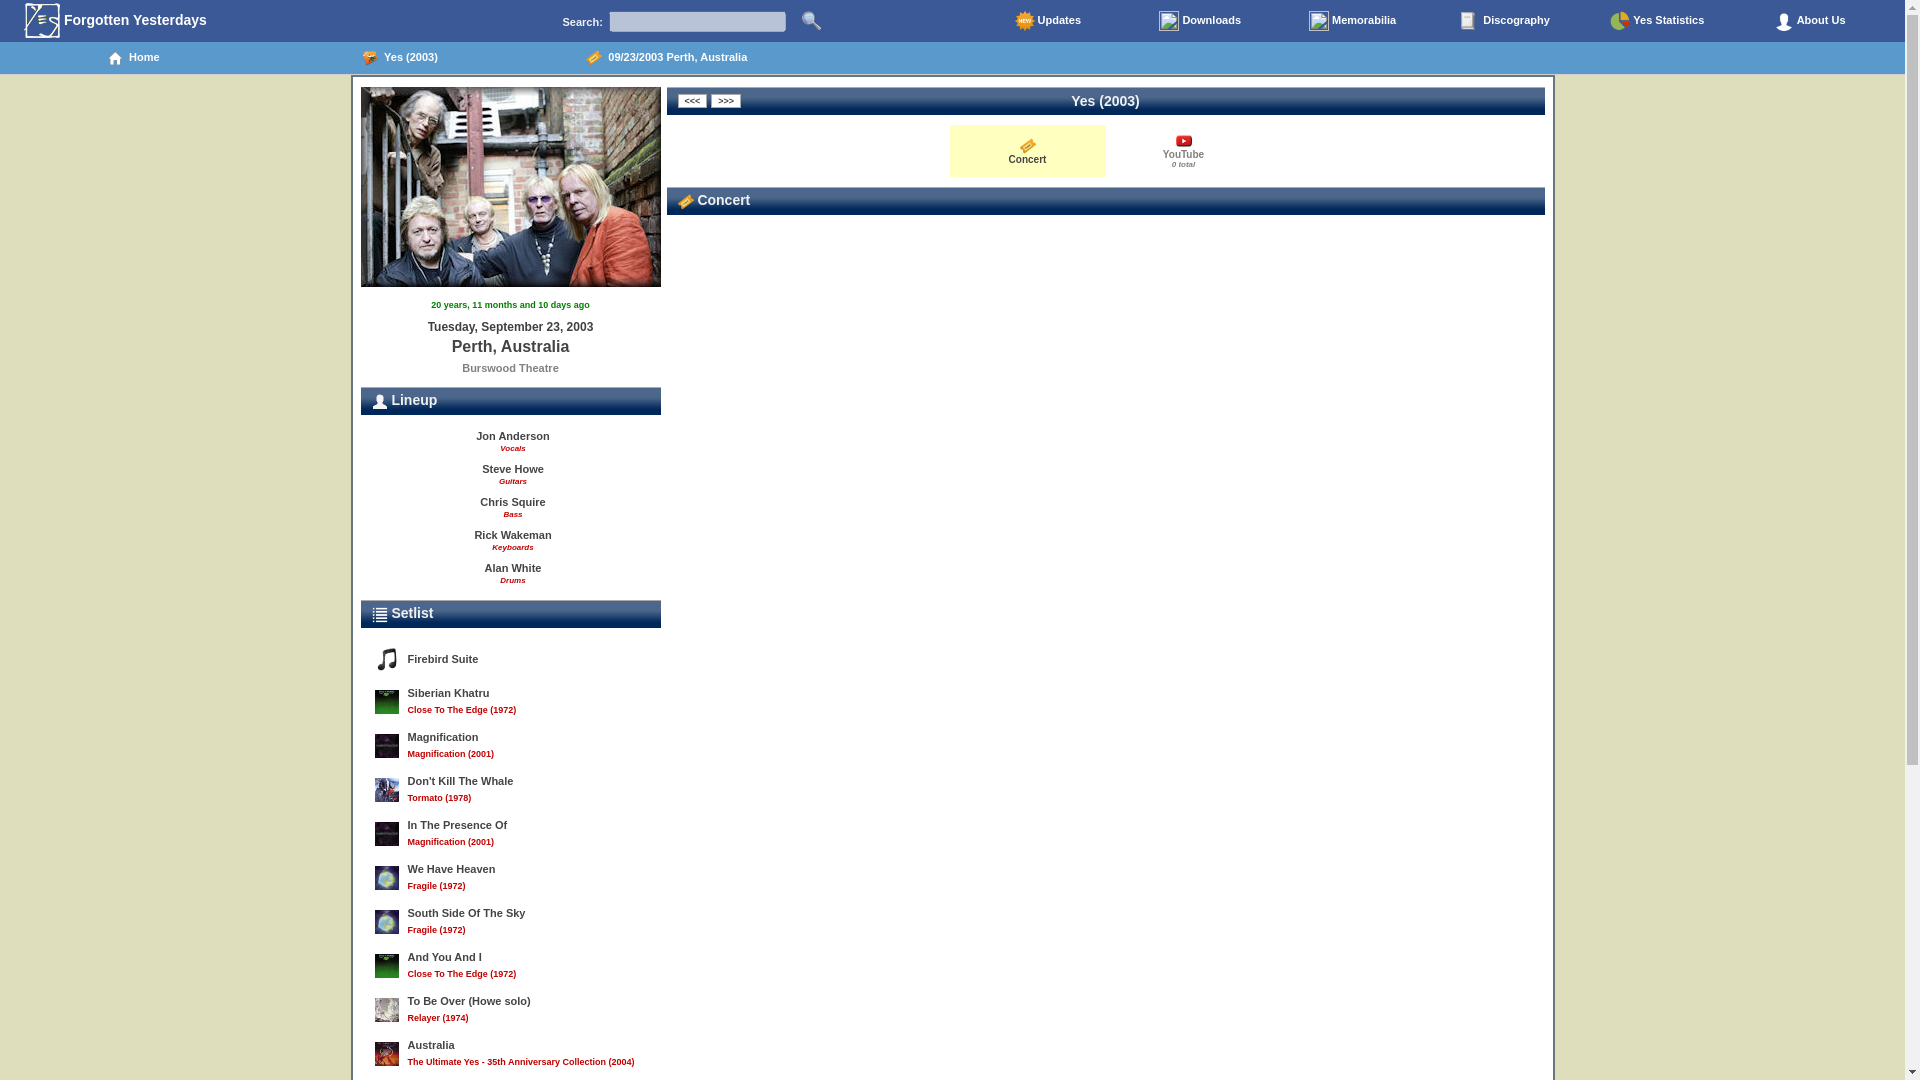 The height and width of the screenshot is (1080, 1920). What do you see at coordinates (1352, 20) in the screenshot?
I see ` Memorabilia` at bounding box center [1352, 20].